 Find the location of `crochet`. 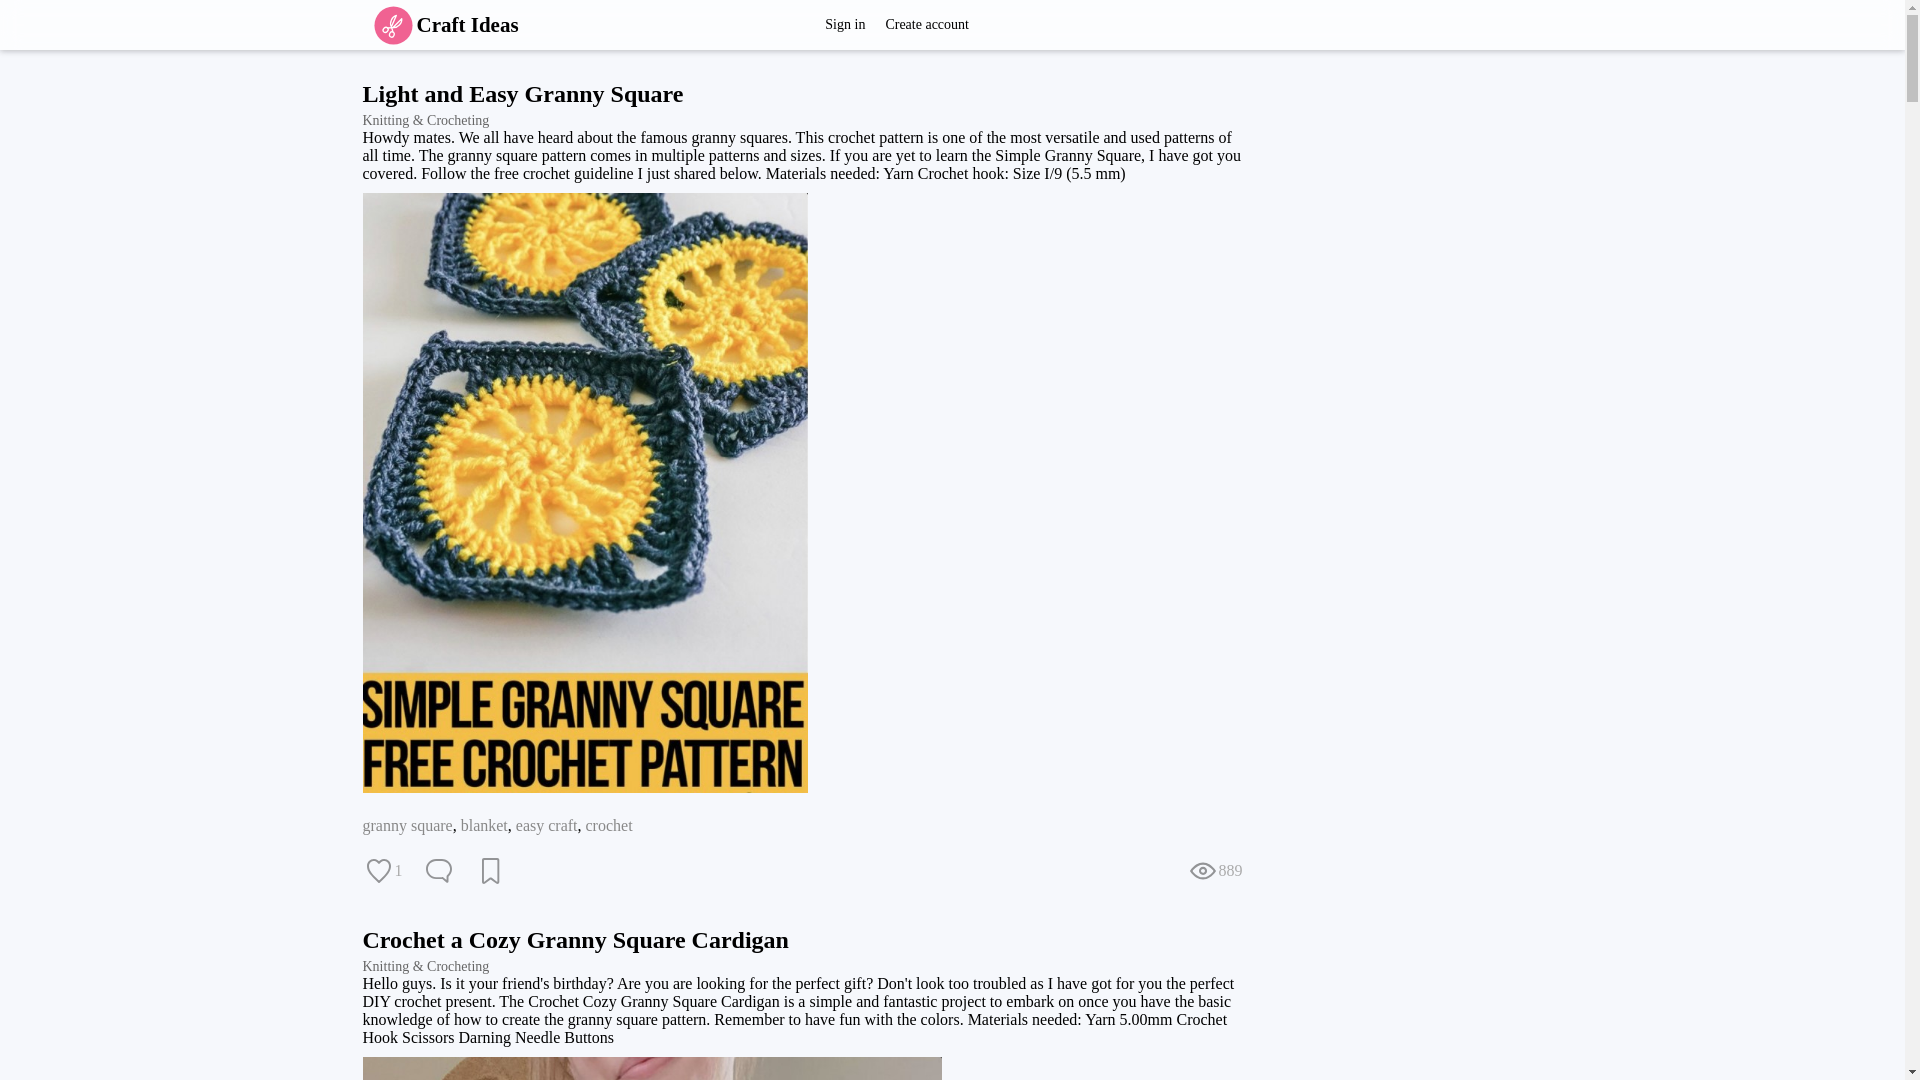

crochet is located at coordinates (609, 824).